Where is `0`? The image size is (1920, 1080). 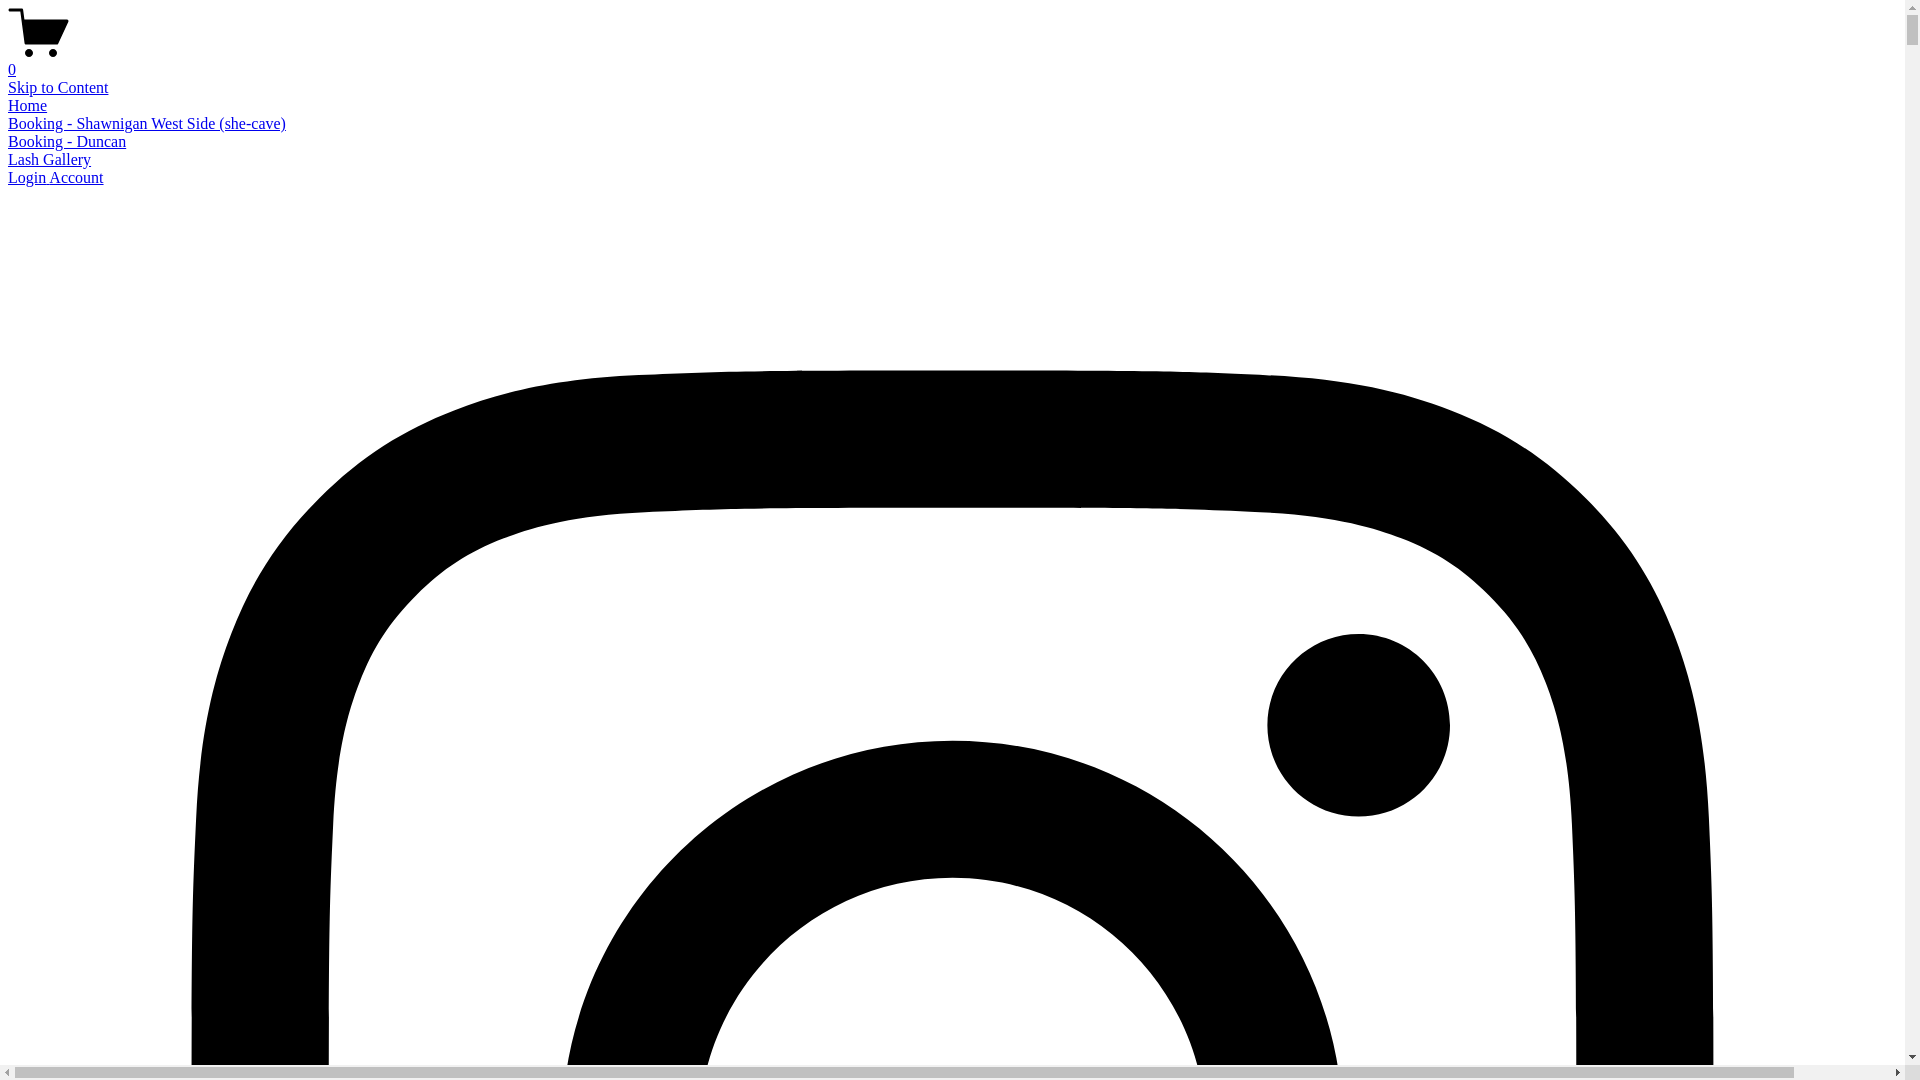
0 is located at coordinates (952, 61).